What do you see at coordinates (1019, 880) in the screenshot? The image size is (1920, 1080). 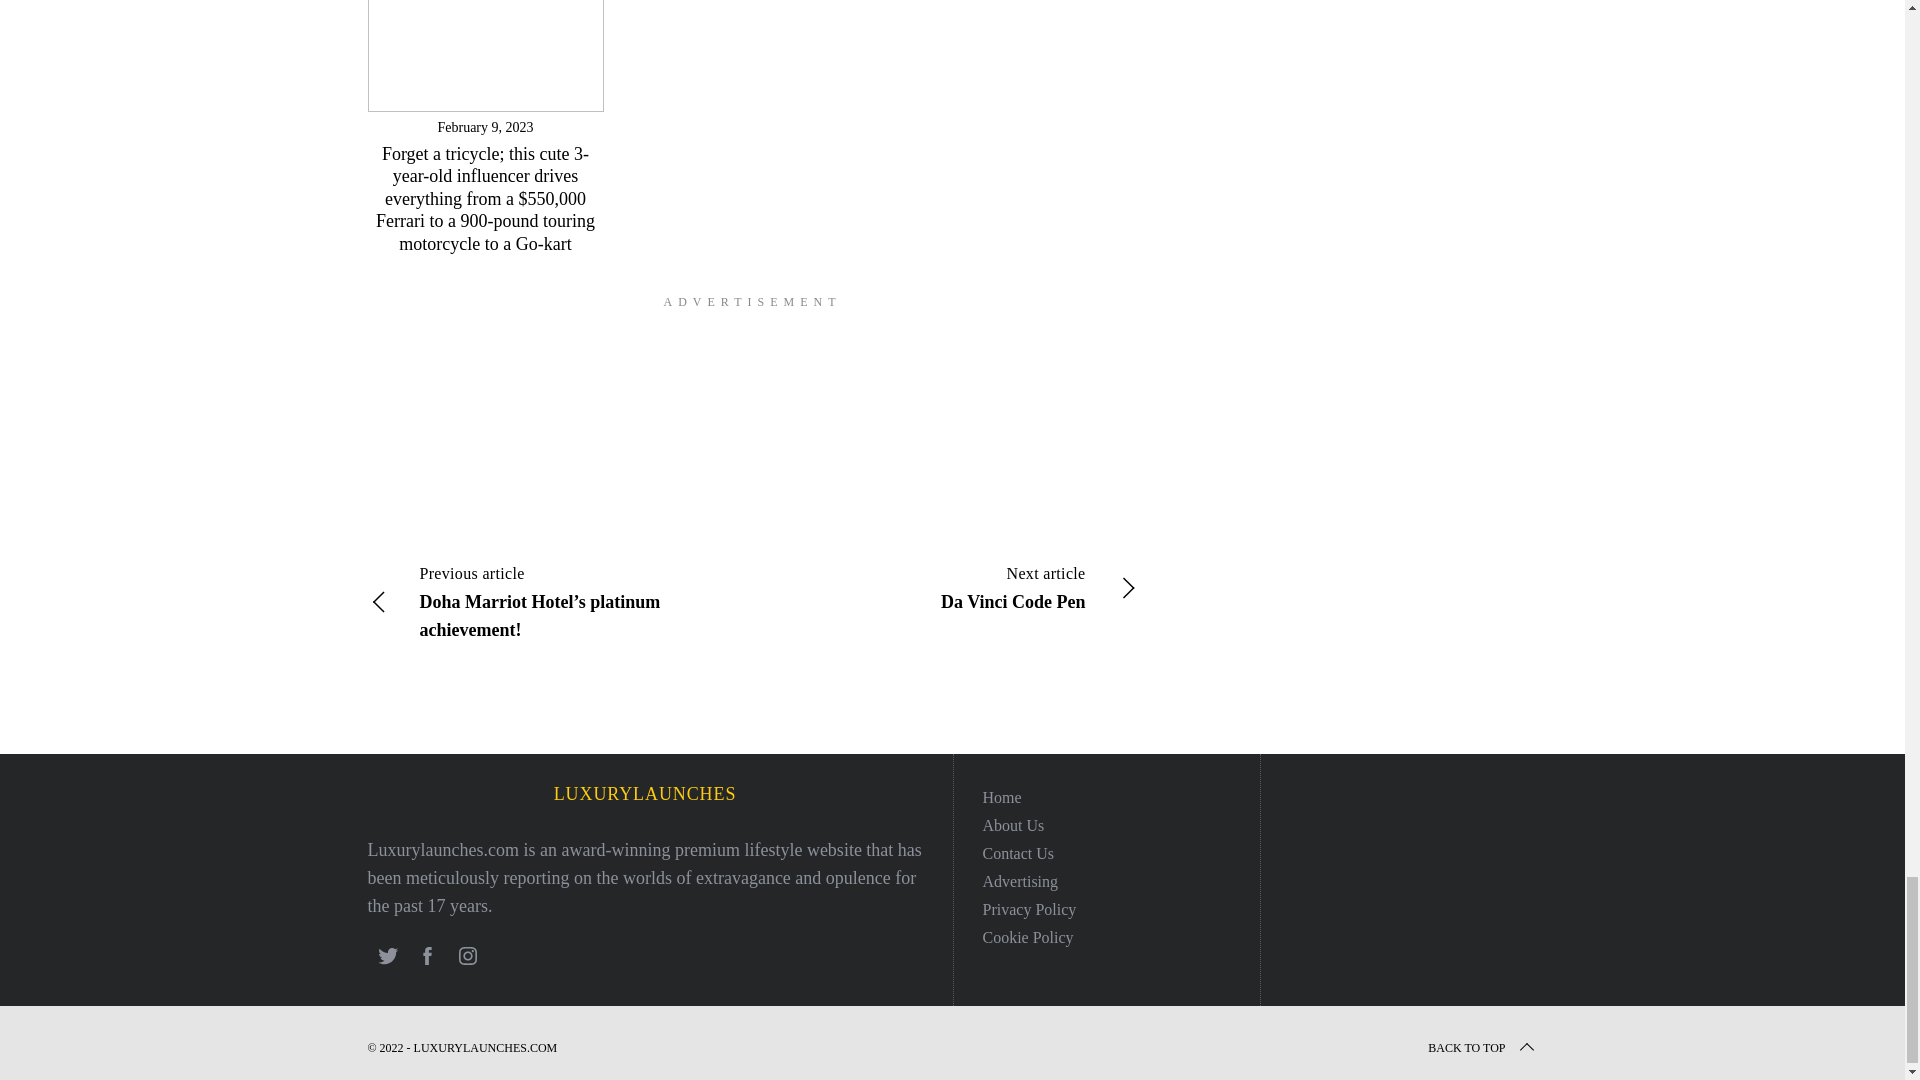 I see `Advertising` at bounding box center [1019, 880].